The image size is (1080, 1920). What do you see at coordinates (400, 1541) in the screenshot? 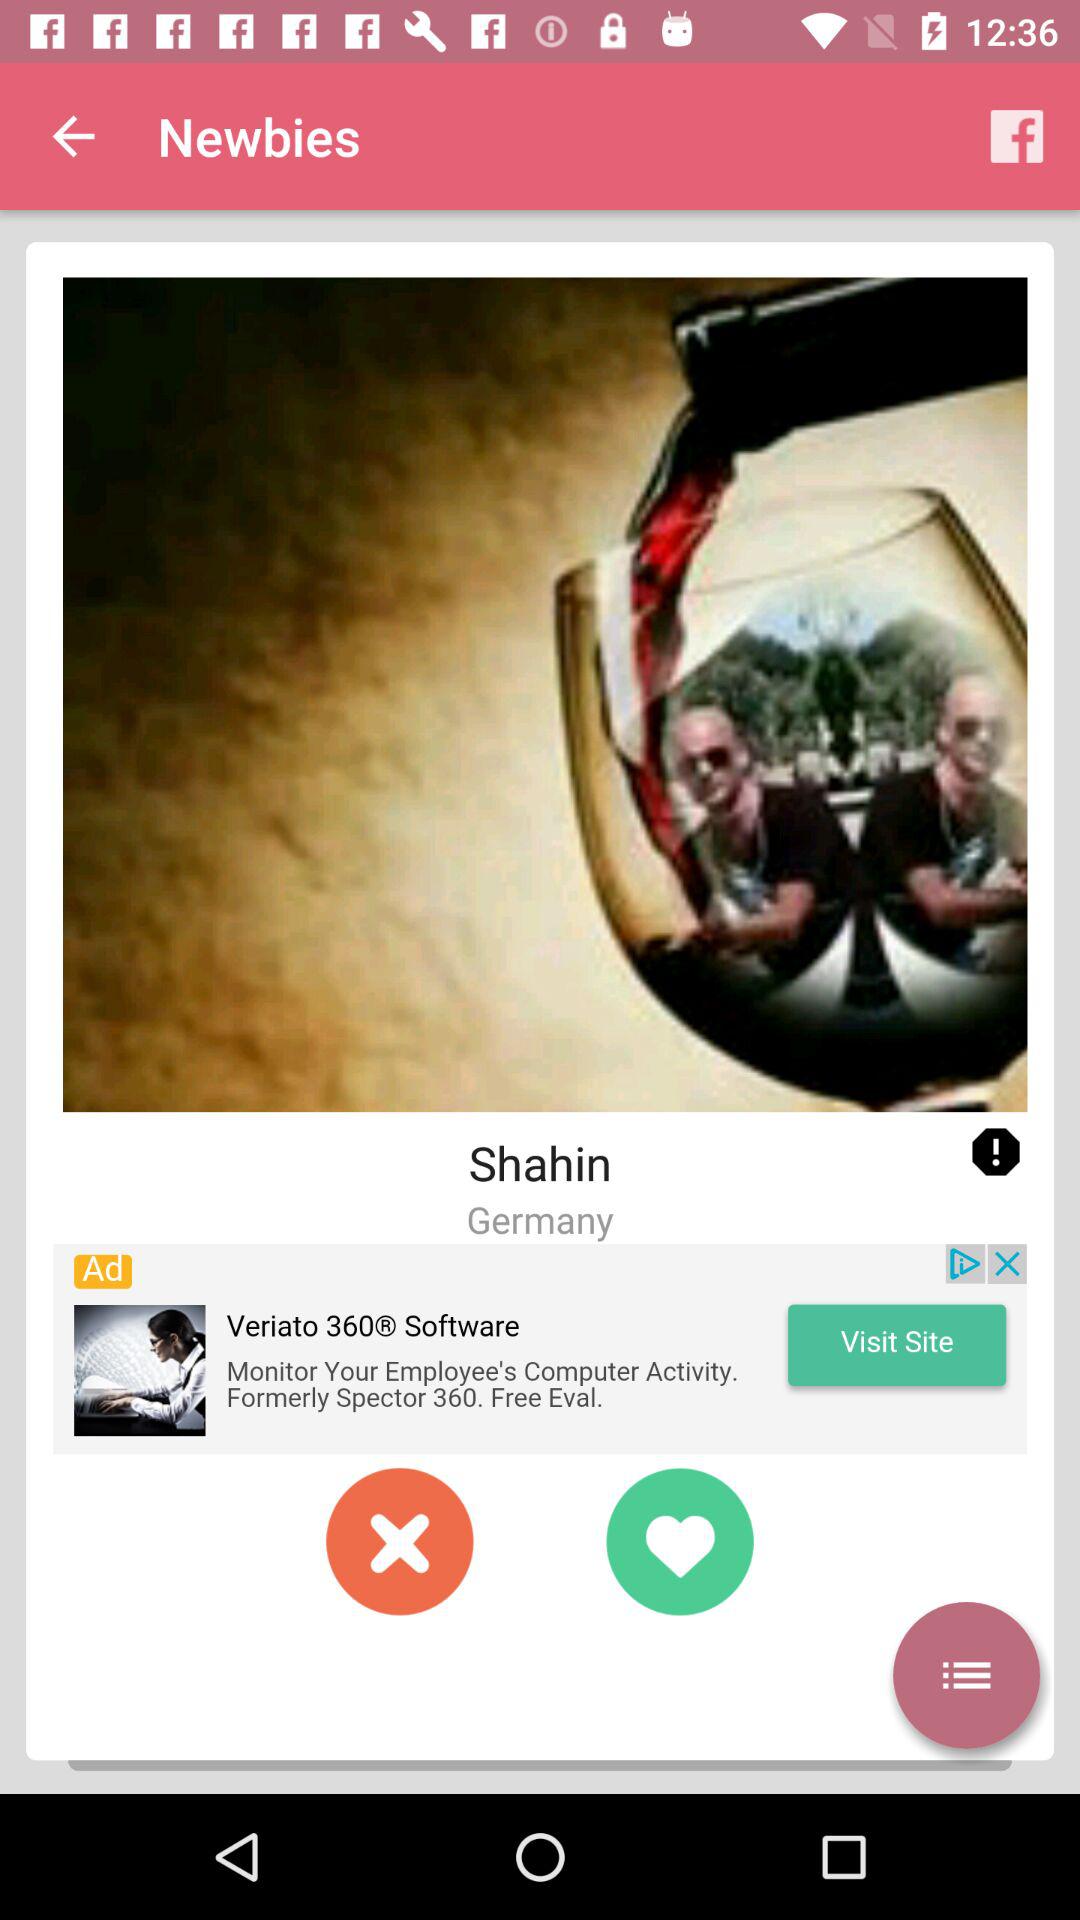
I see `close switch` at bounding box center [400, 1541].